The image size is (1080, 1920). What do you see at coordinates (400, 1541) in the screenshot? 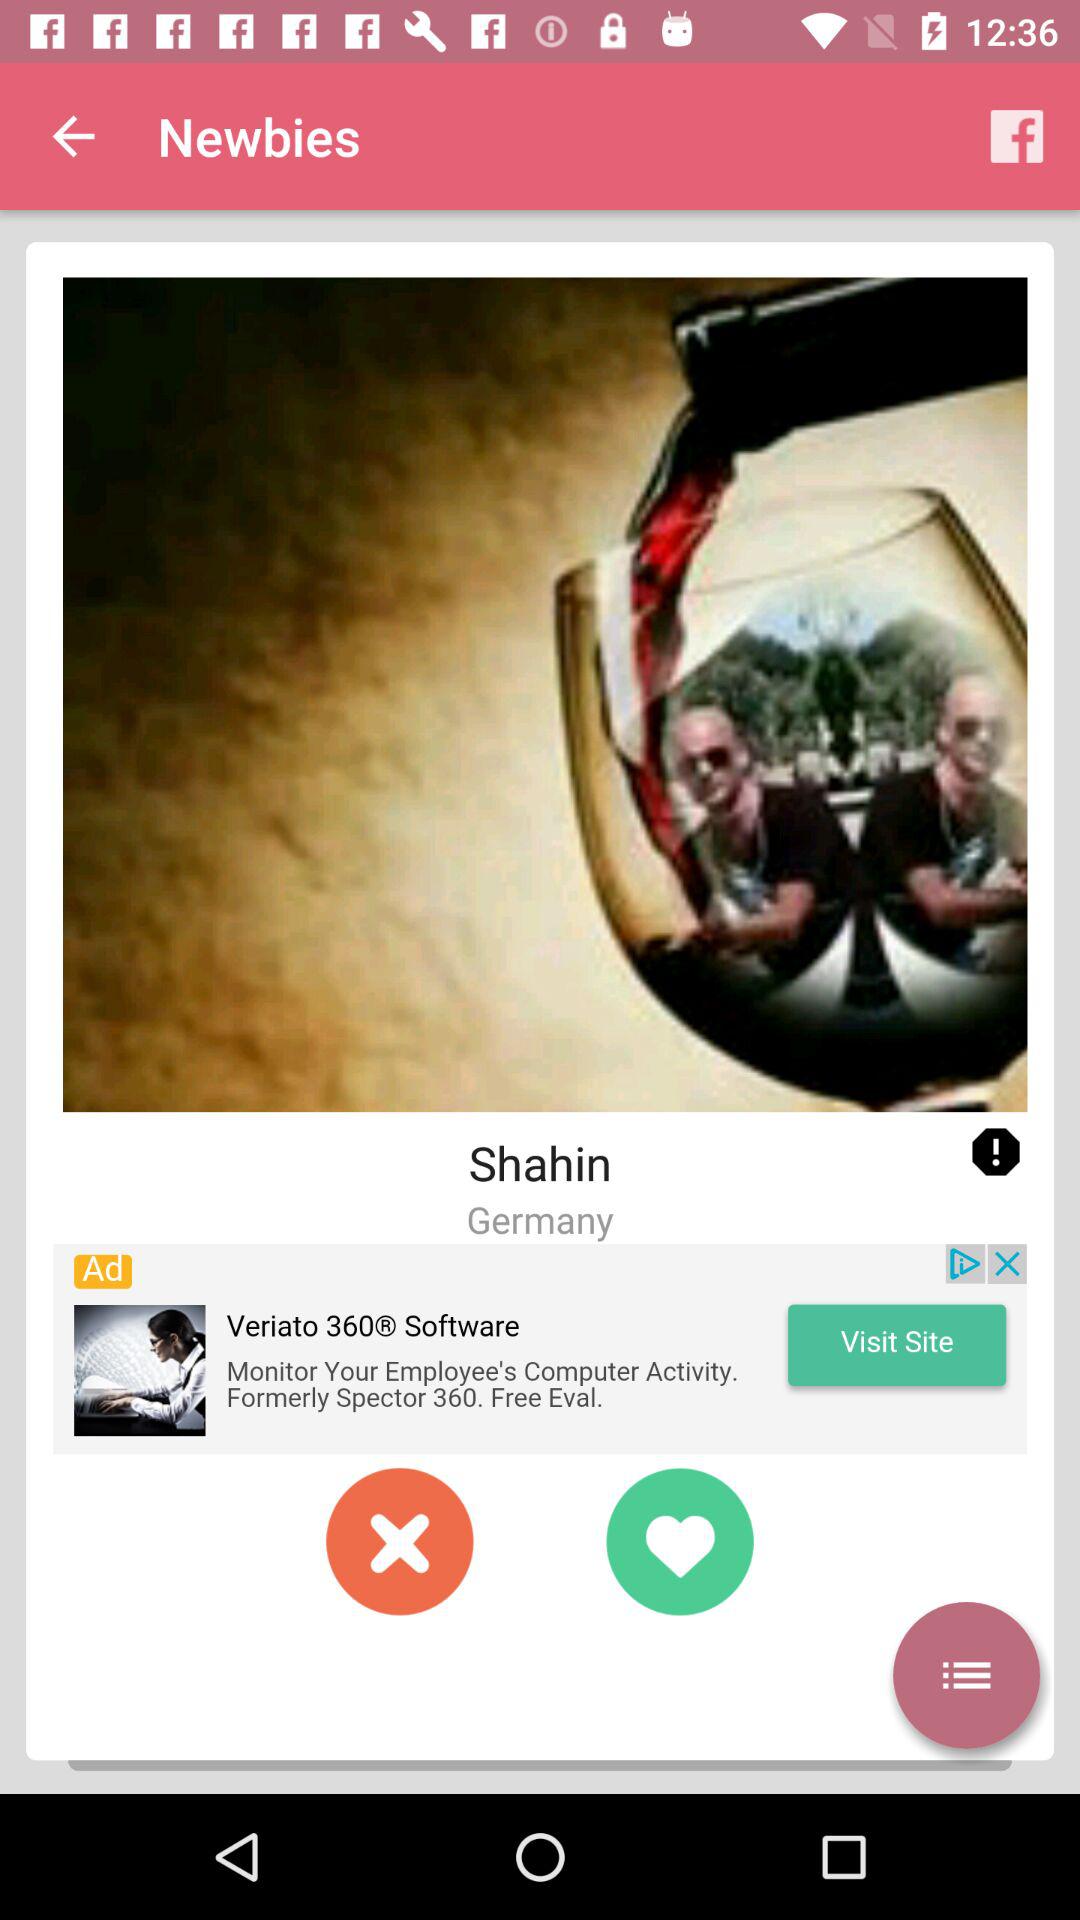
I see `close switch` at bounding box center [400, 1541].